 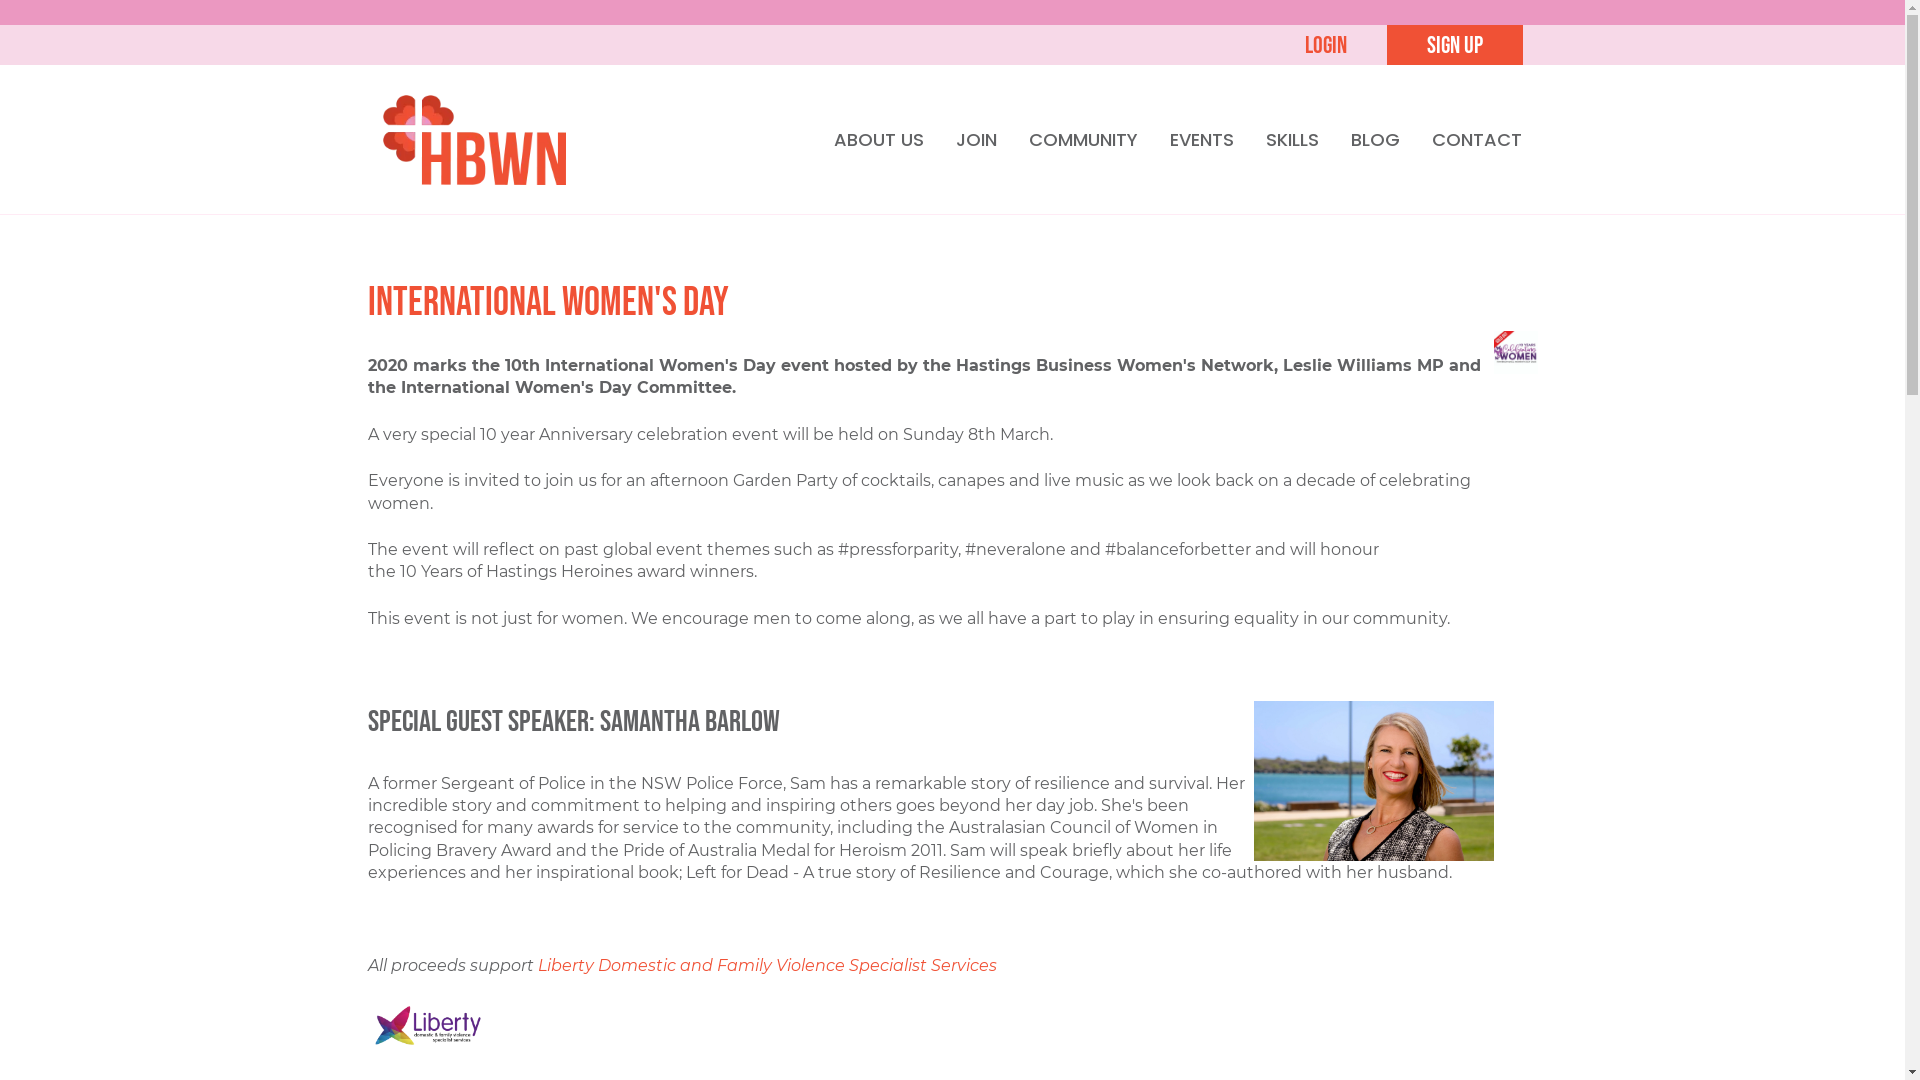 I want to click on CONTACT, so click(x=1476, y=140).